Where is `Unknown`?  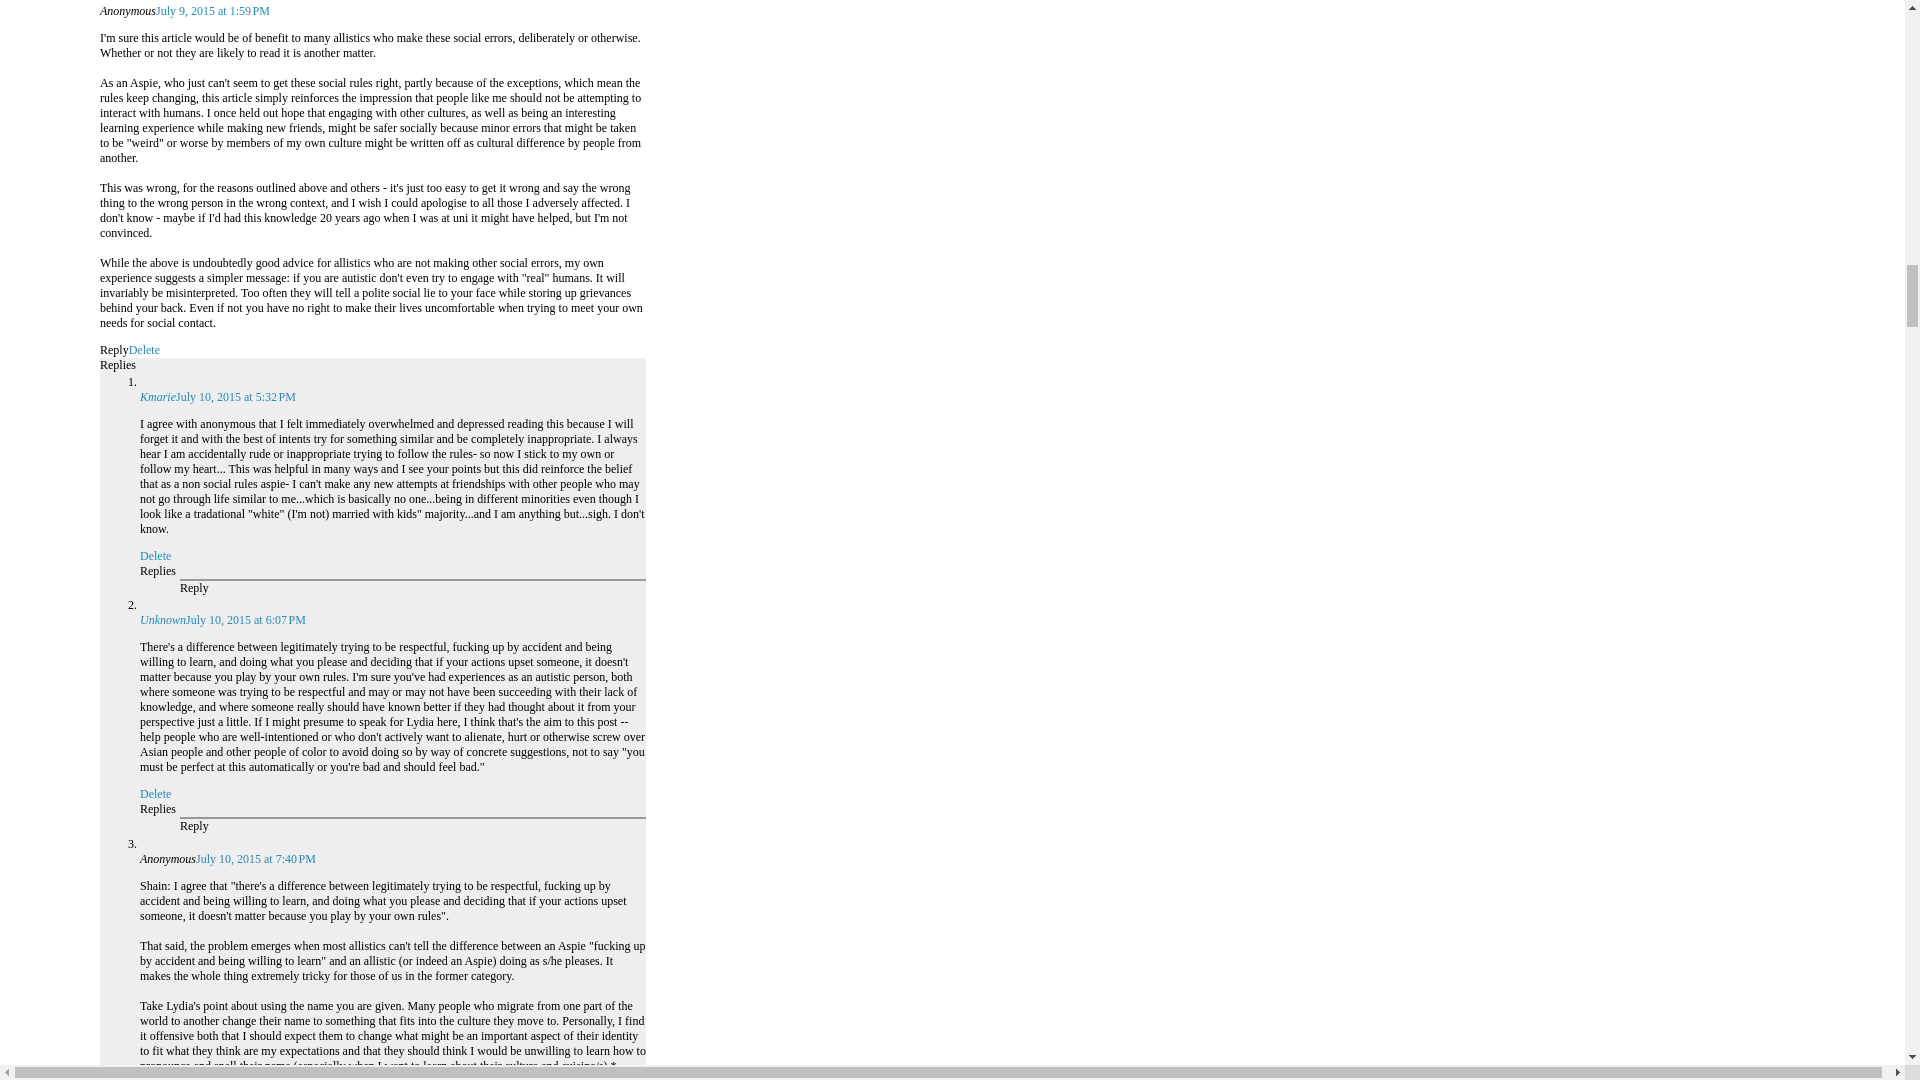
Unknown is located at coordinates (163, 620).